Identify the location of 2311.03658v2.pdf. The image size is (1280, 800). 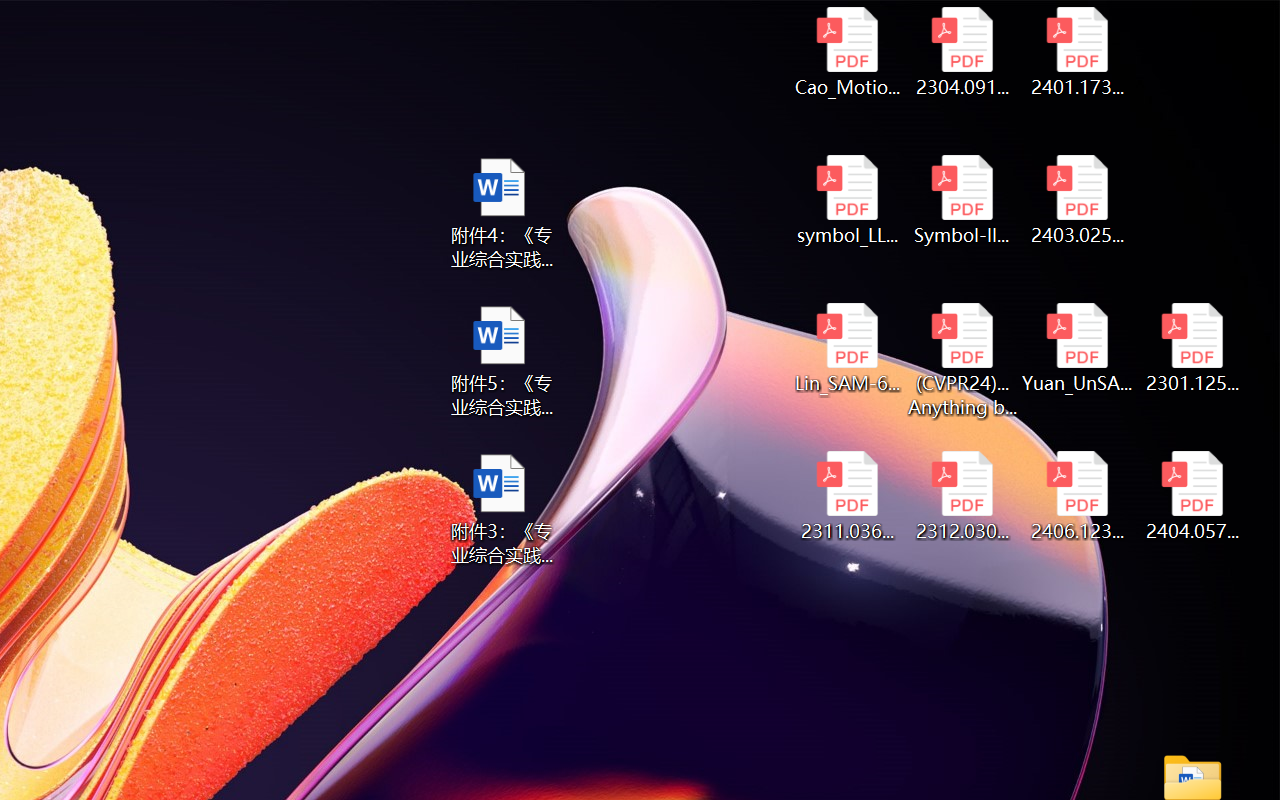
(846, 496).